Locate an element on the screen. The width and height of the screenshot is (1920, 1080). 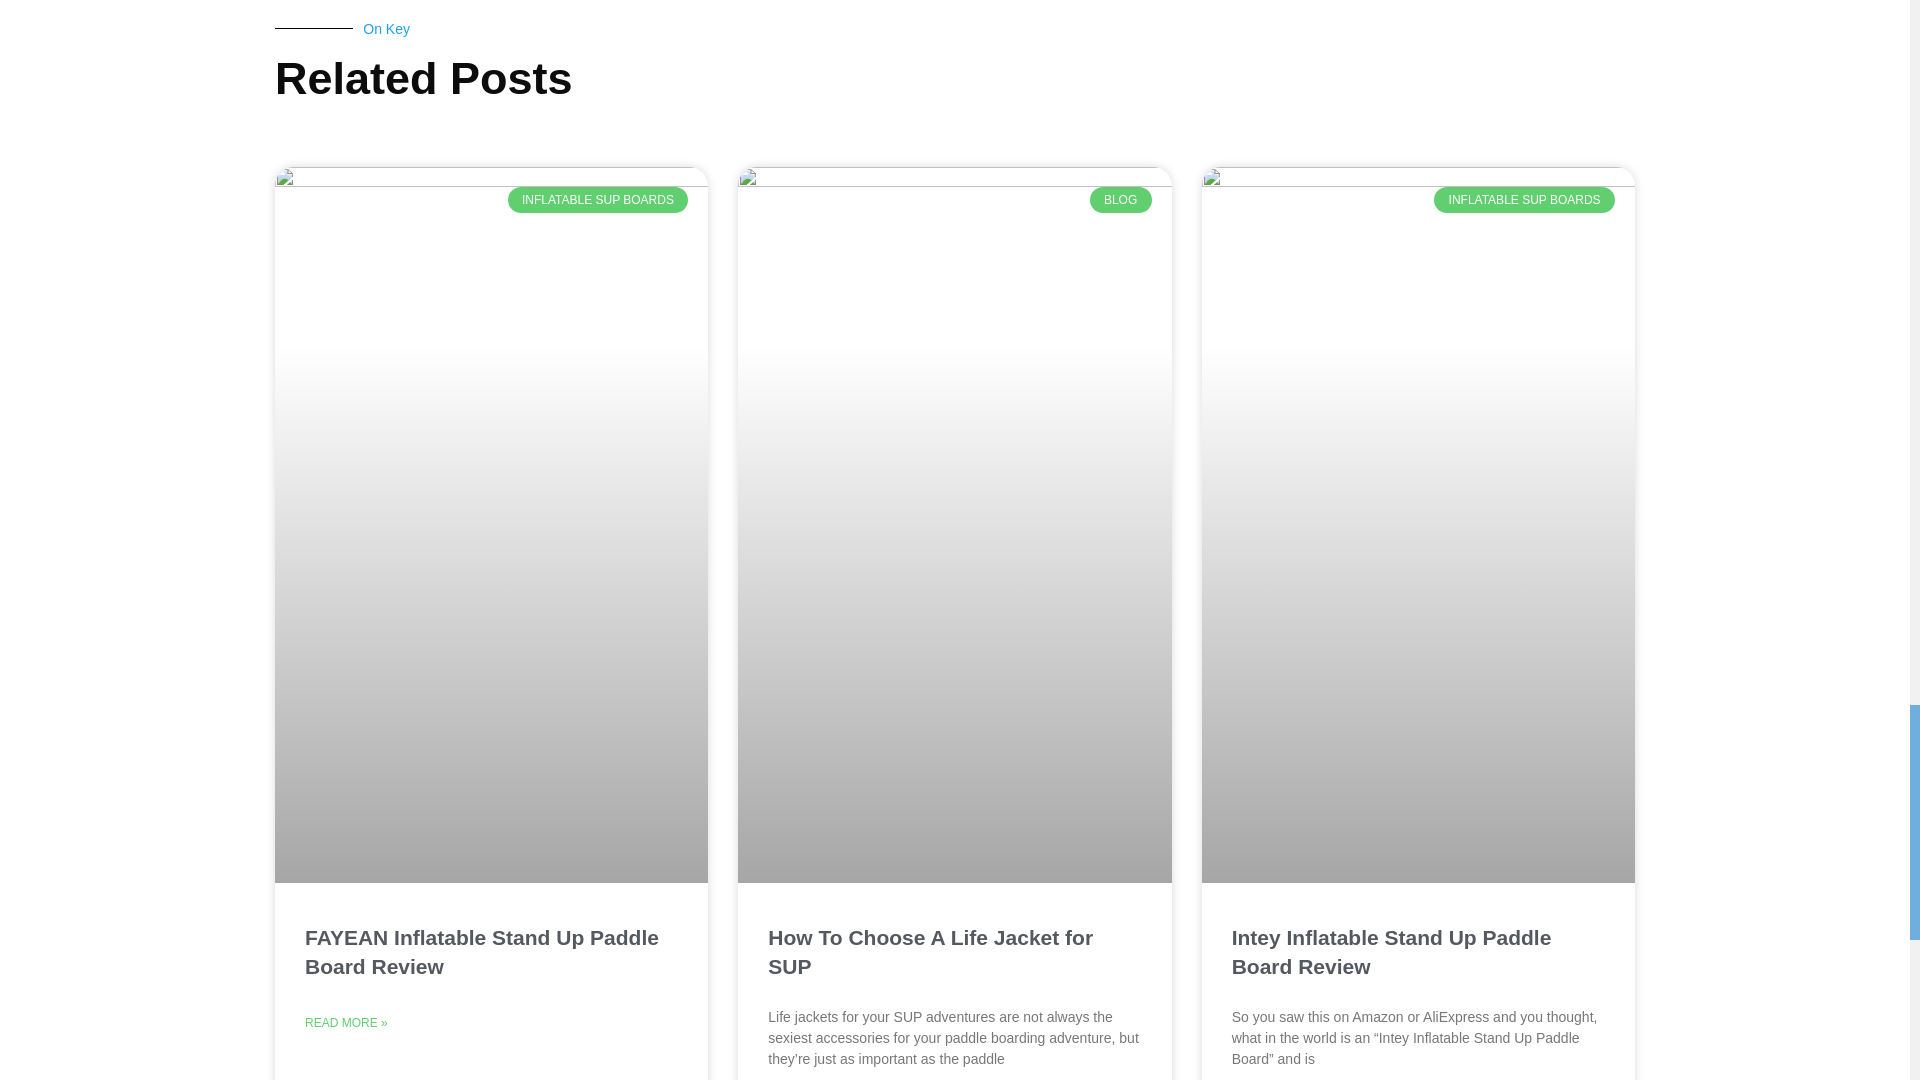
FAYEAN Inflatable Stand Up Paddle Board Review is located at coordinates (482, 952).